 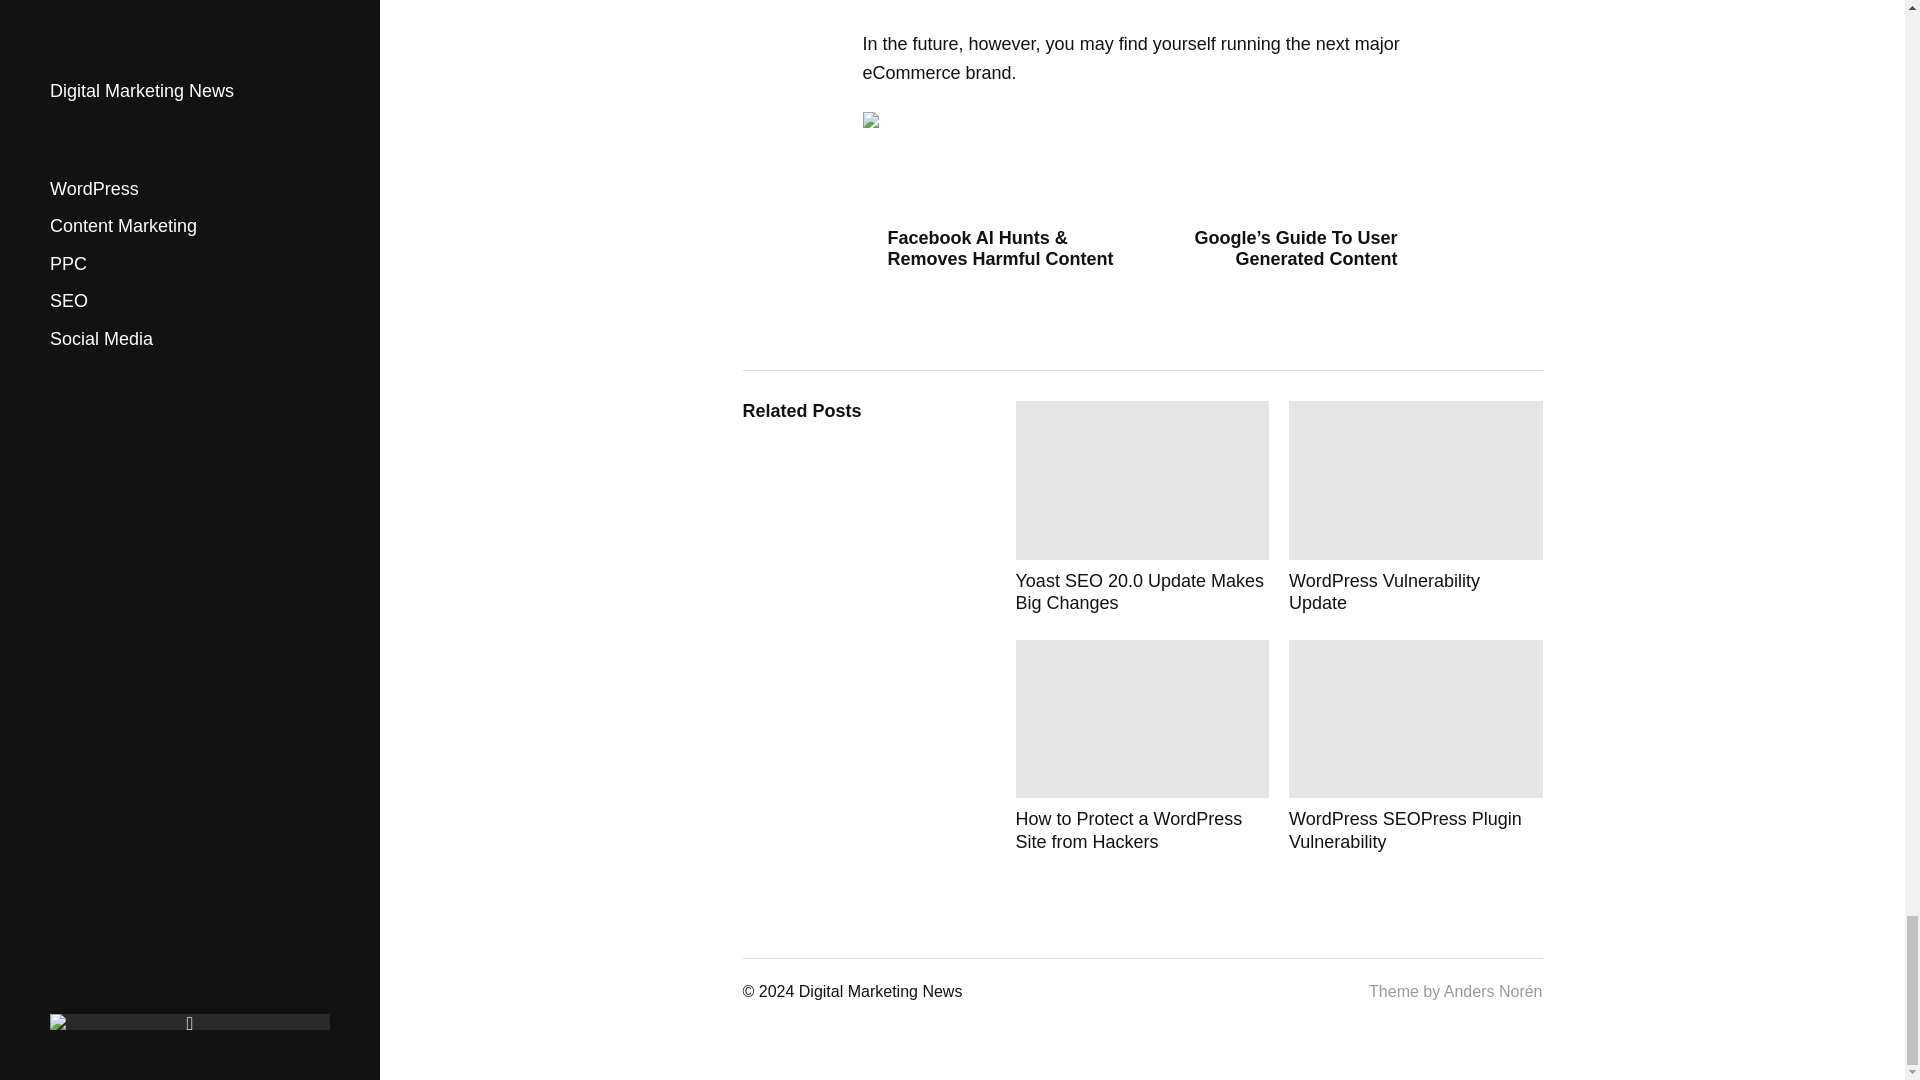 I want to click on WordPress SEOPress Plugin Vulnerability, so click(x=1416, y=746).